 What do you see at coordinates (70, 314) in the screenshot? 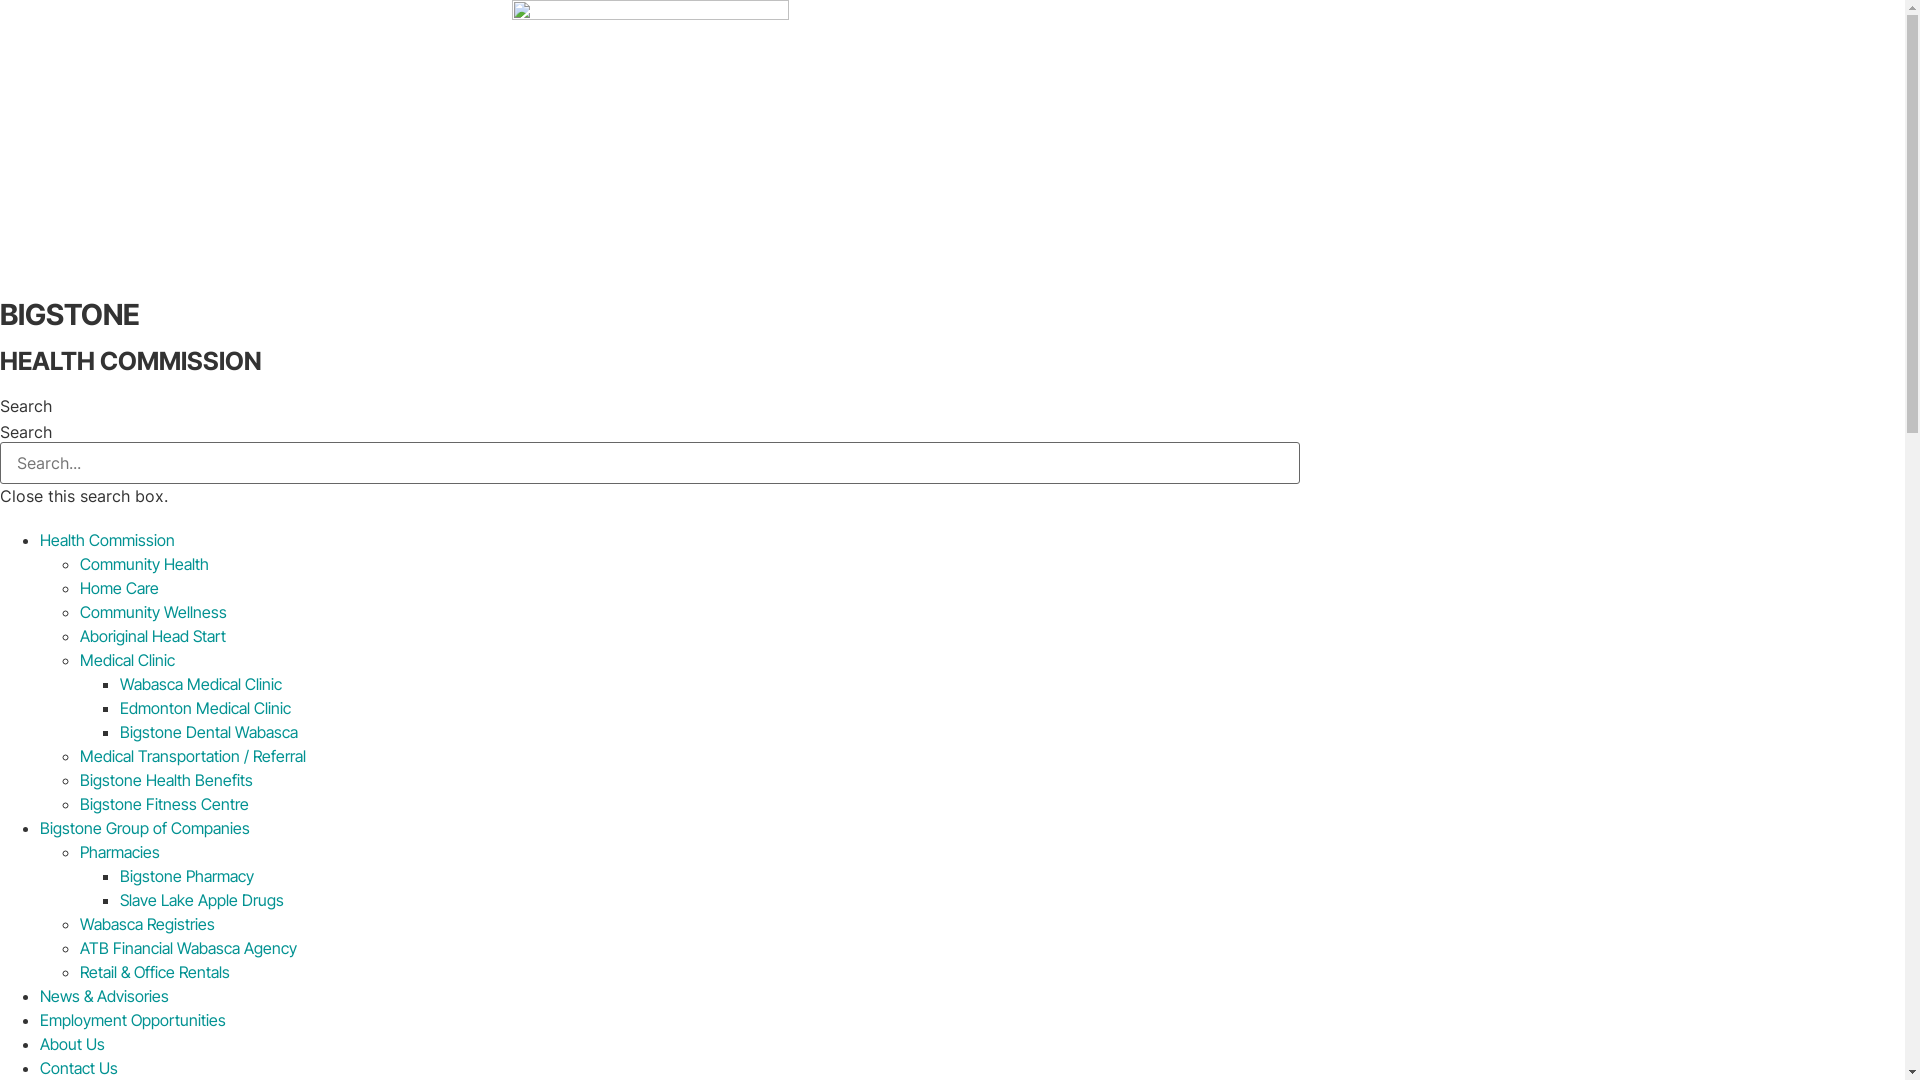
I see `BIGSTONE` at bounding box center [70, 314].